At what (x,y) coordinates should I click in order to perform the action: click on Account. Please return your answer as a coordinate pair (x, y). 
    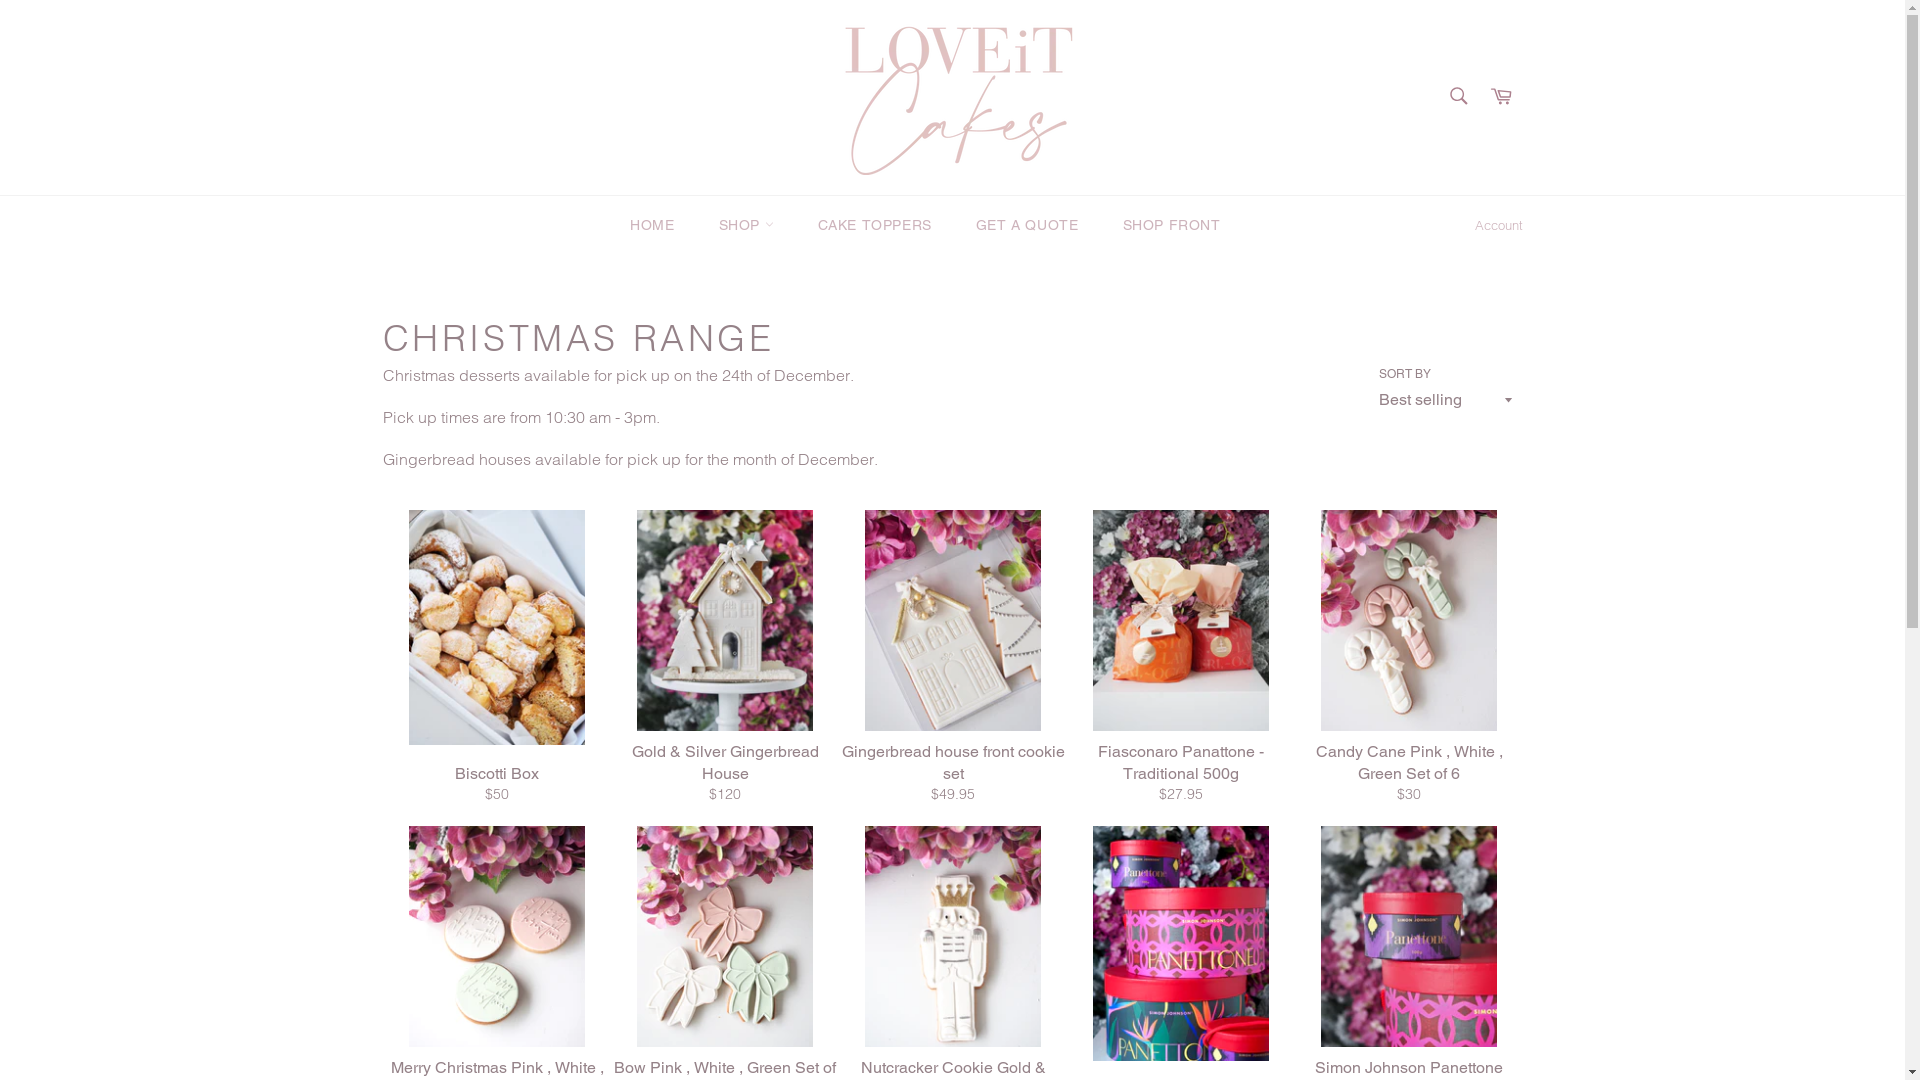
    Looking at the image, I should click on (1498, 226).